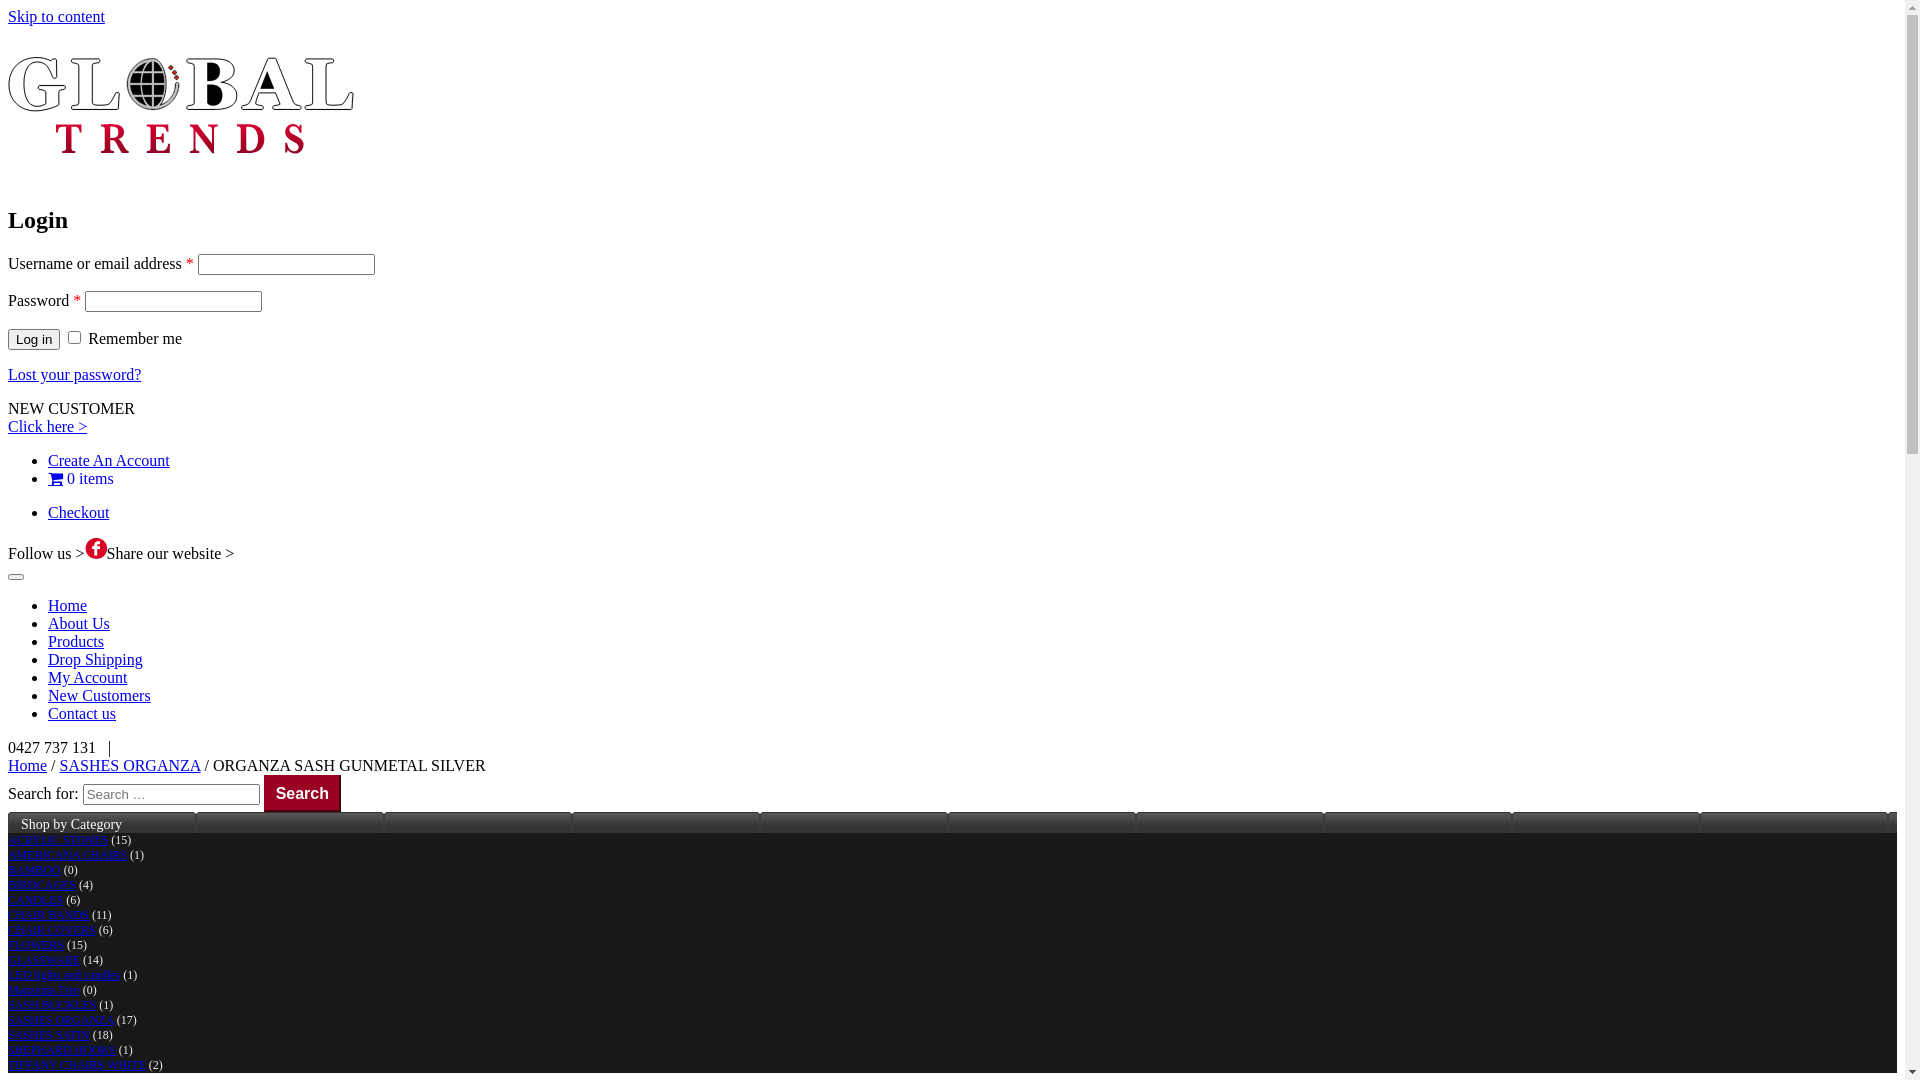  What do you see at coordinates (88, 678) in the screenshot?
I see `My Account` at bounding box center [88, 678].